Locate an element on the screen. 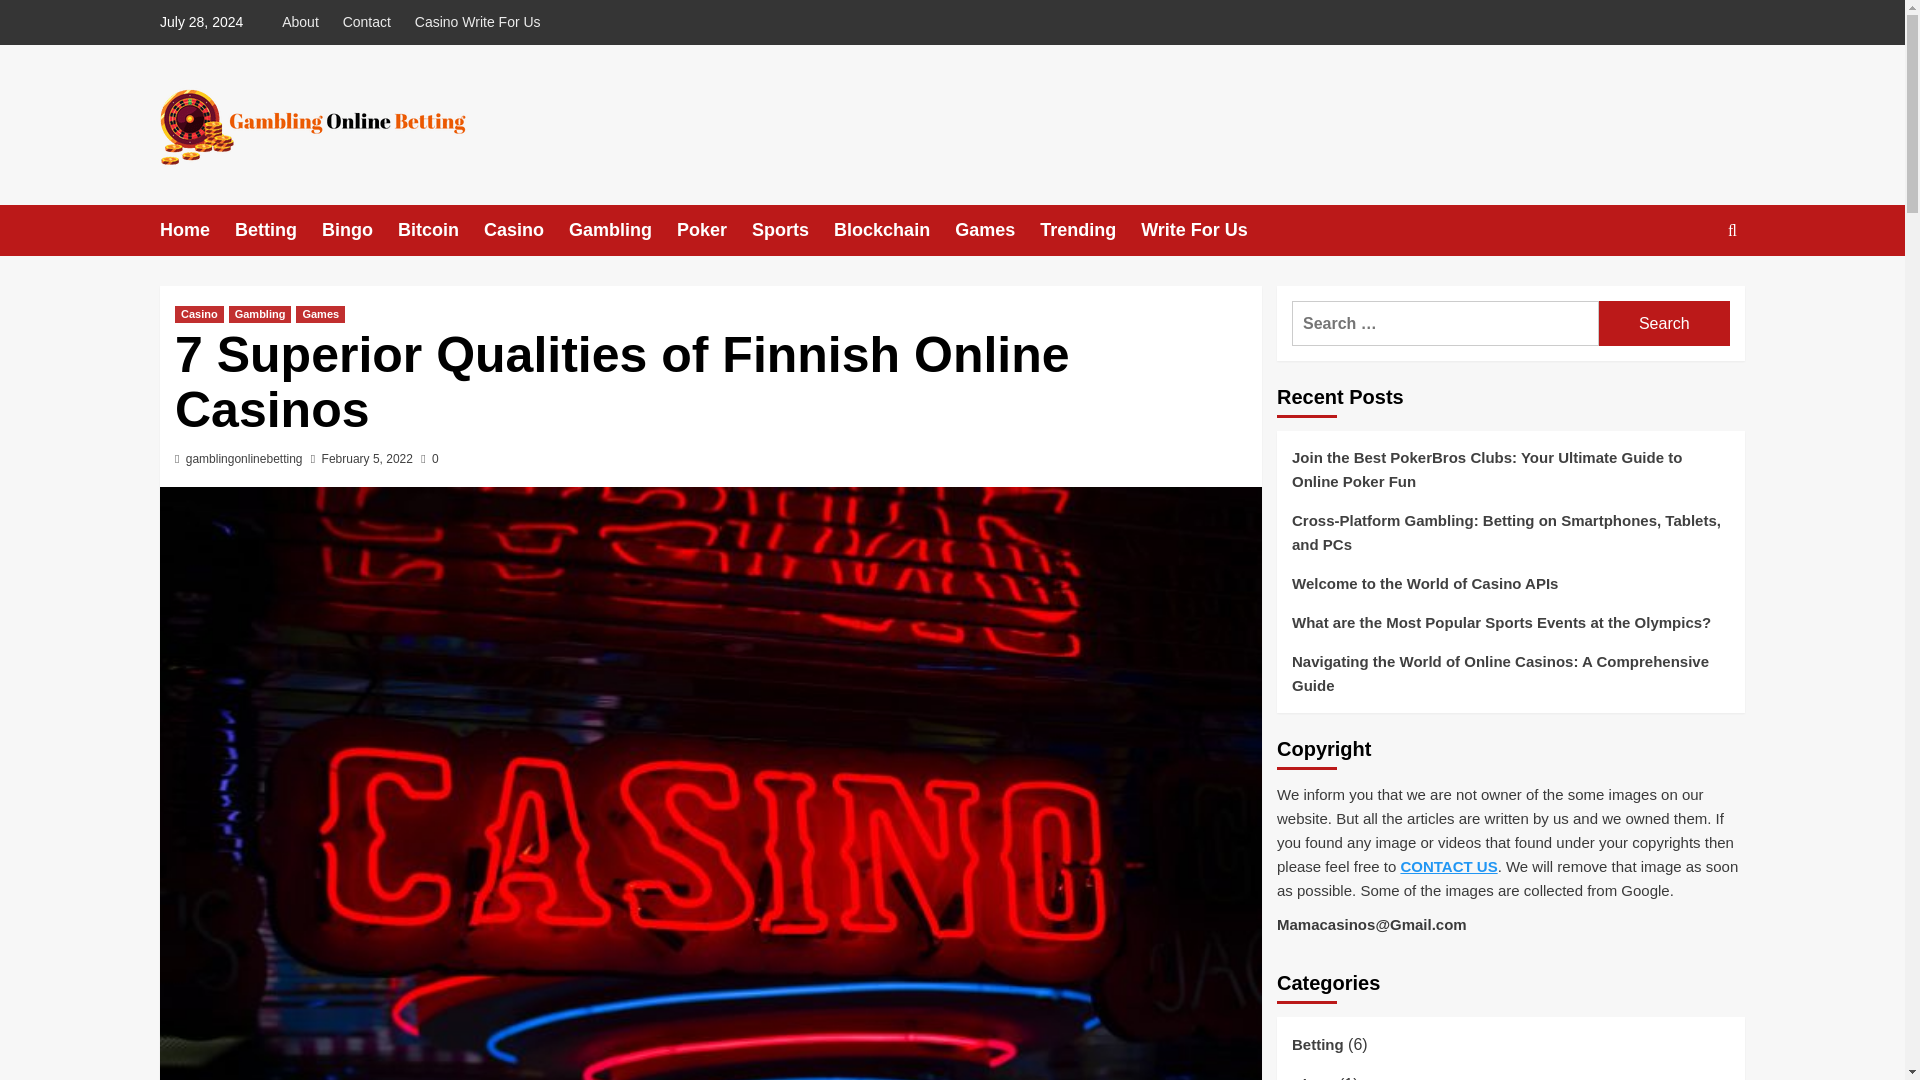  Gambling is located at coordinates (260, 314).